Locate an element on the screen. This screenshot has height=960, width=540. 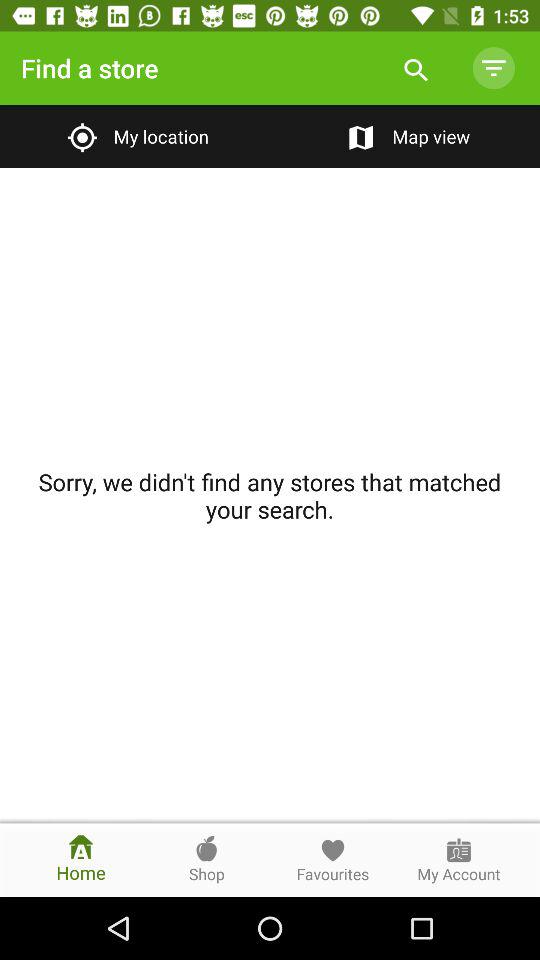
click map view item is located at coordinates (404, 136).